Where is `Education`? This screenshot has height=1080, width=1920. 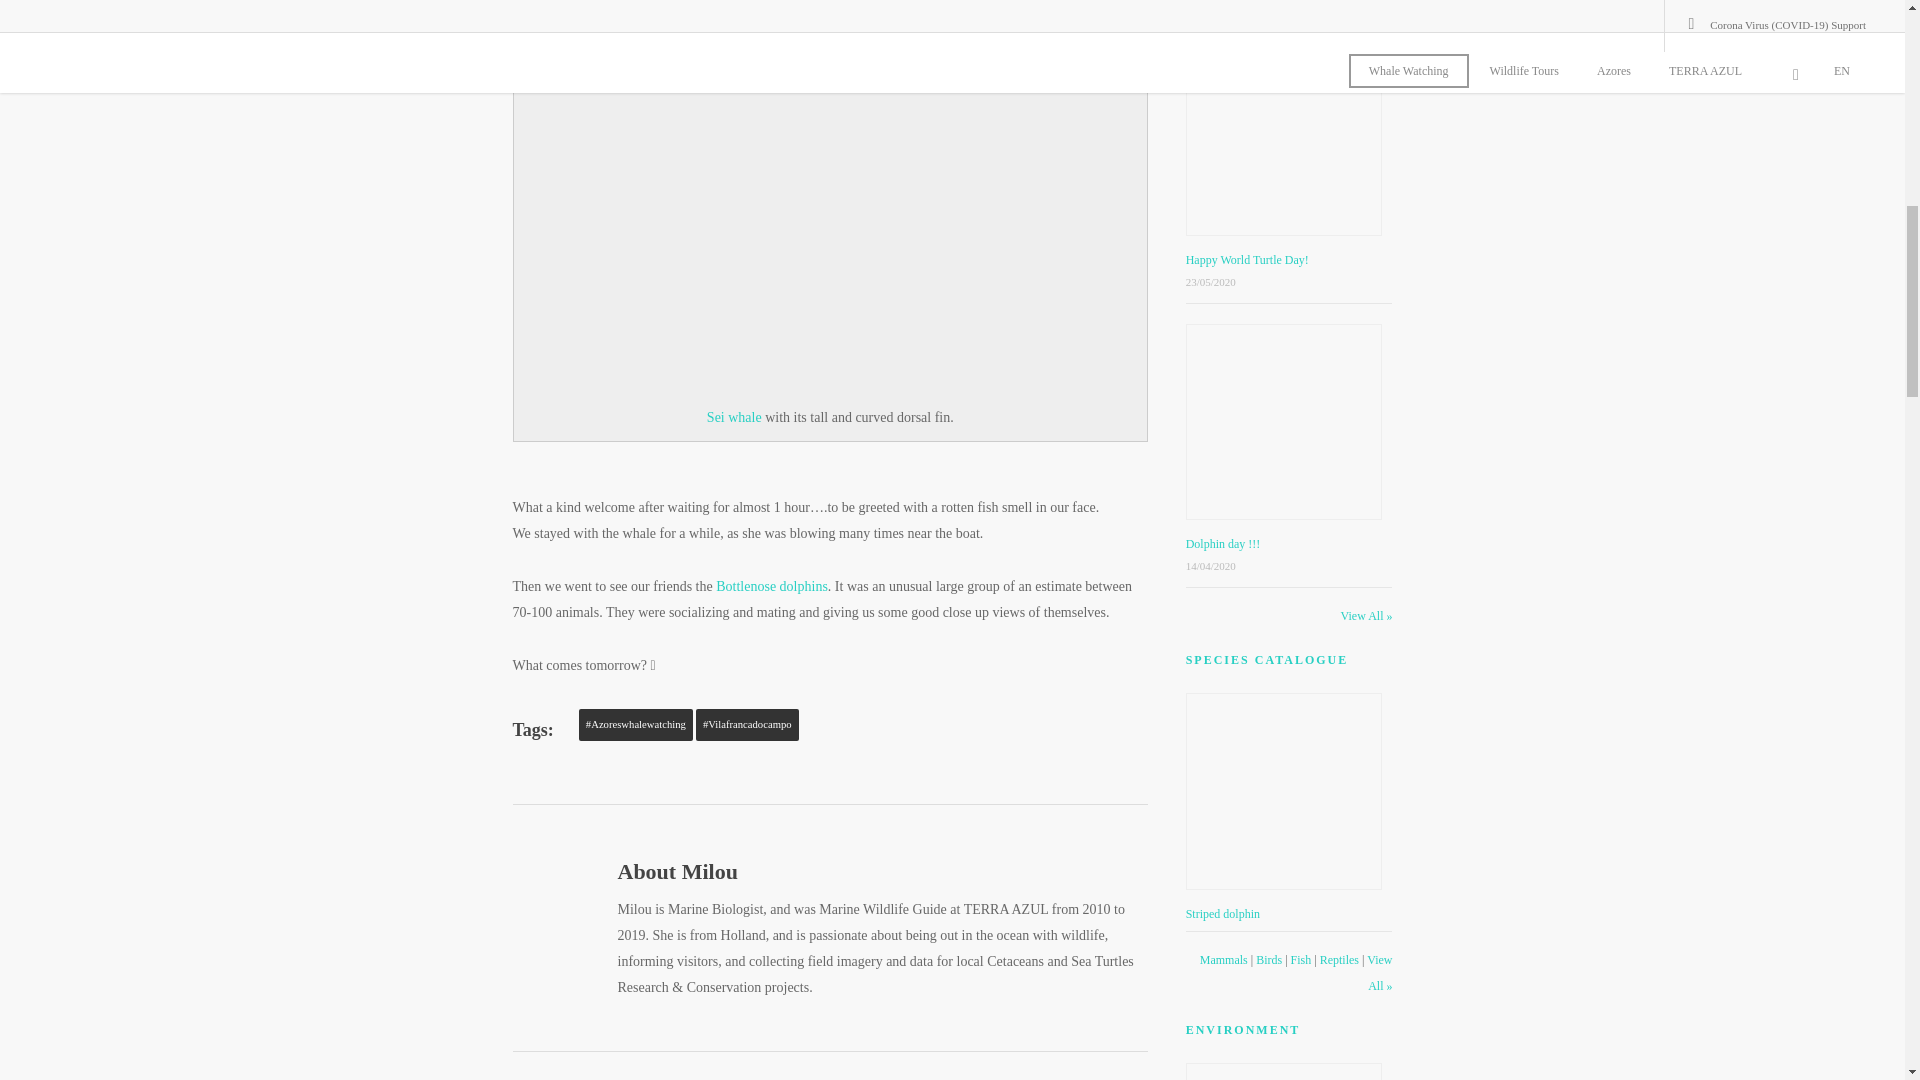 Education is located at coordinates (1231, 6).